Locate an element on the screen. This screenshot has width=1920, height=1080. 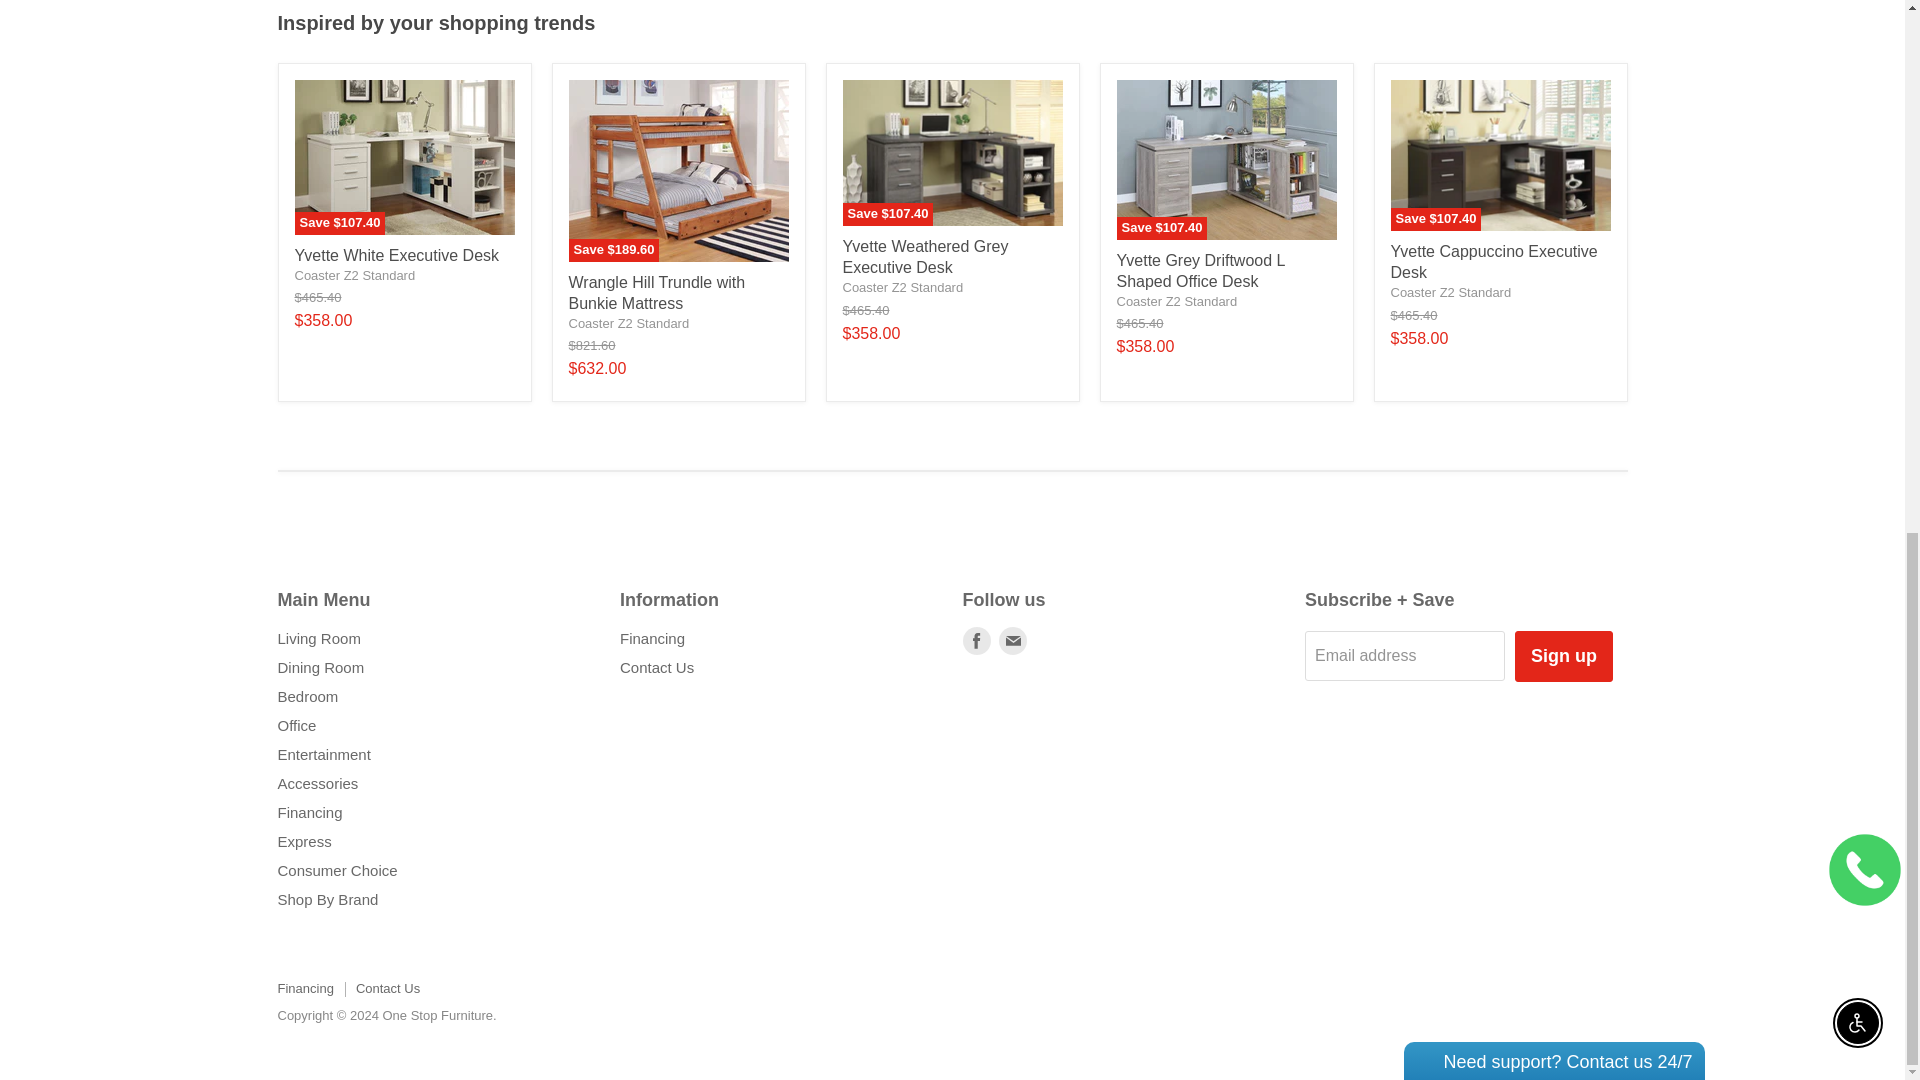
Coaster Z2 Standard is located at coordinates (628, 323).